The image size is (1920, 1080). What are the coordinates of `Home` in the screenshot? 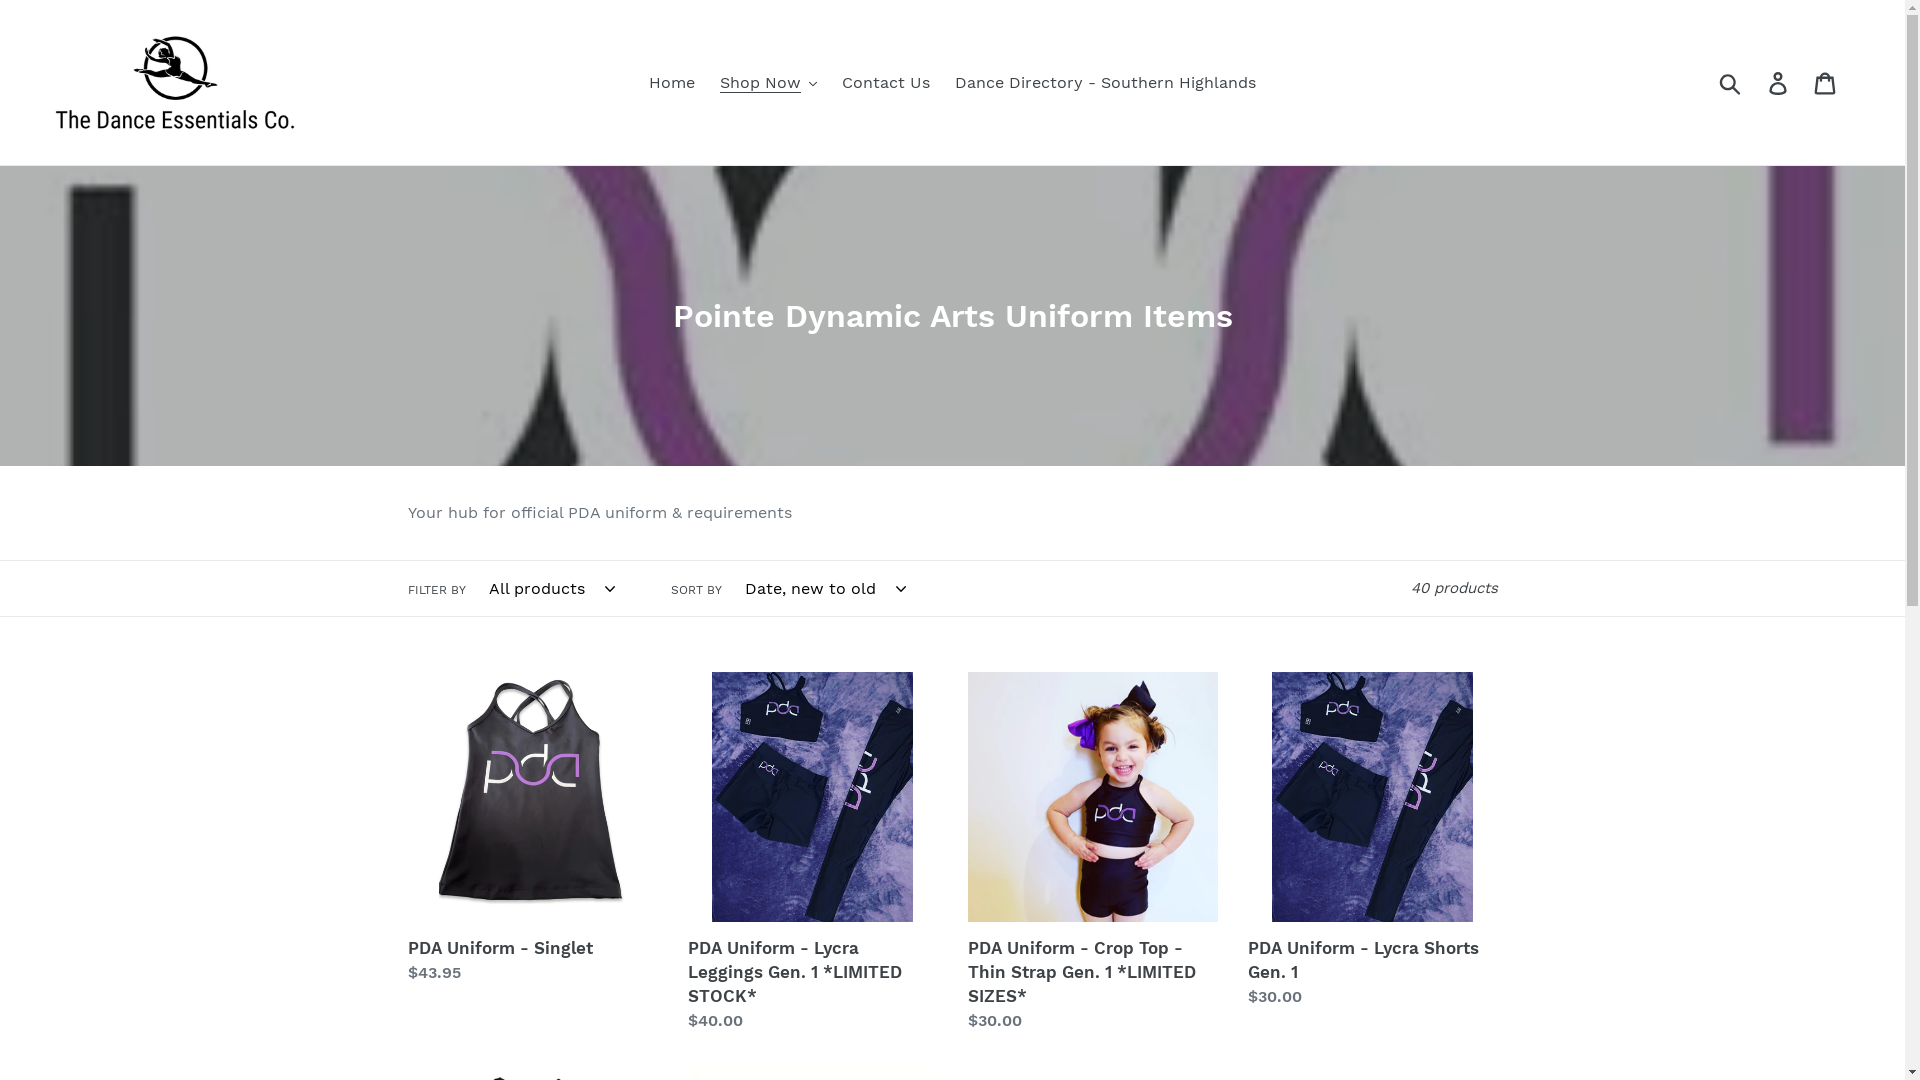 It's located at (672, 83).